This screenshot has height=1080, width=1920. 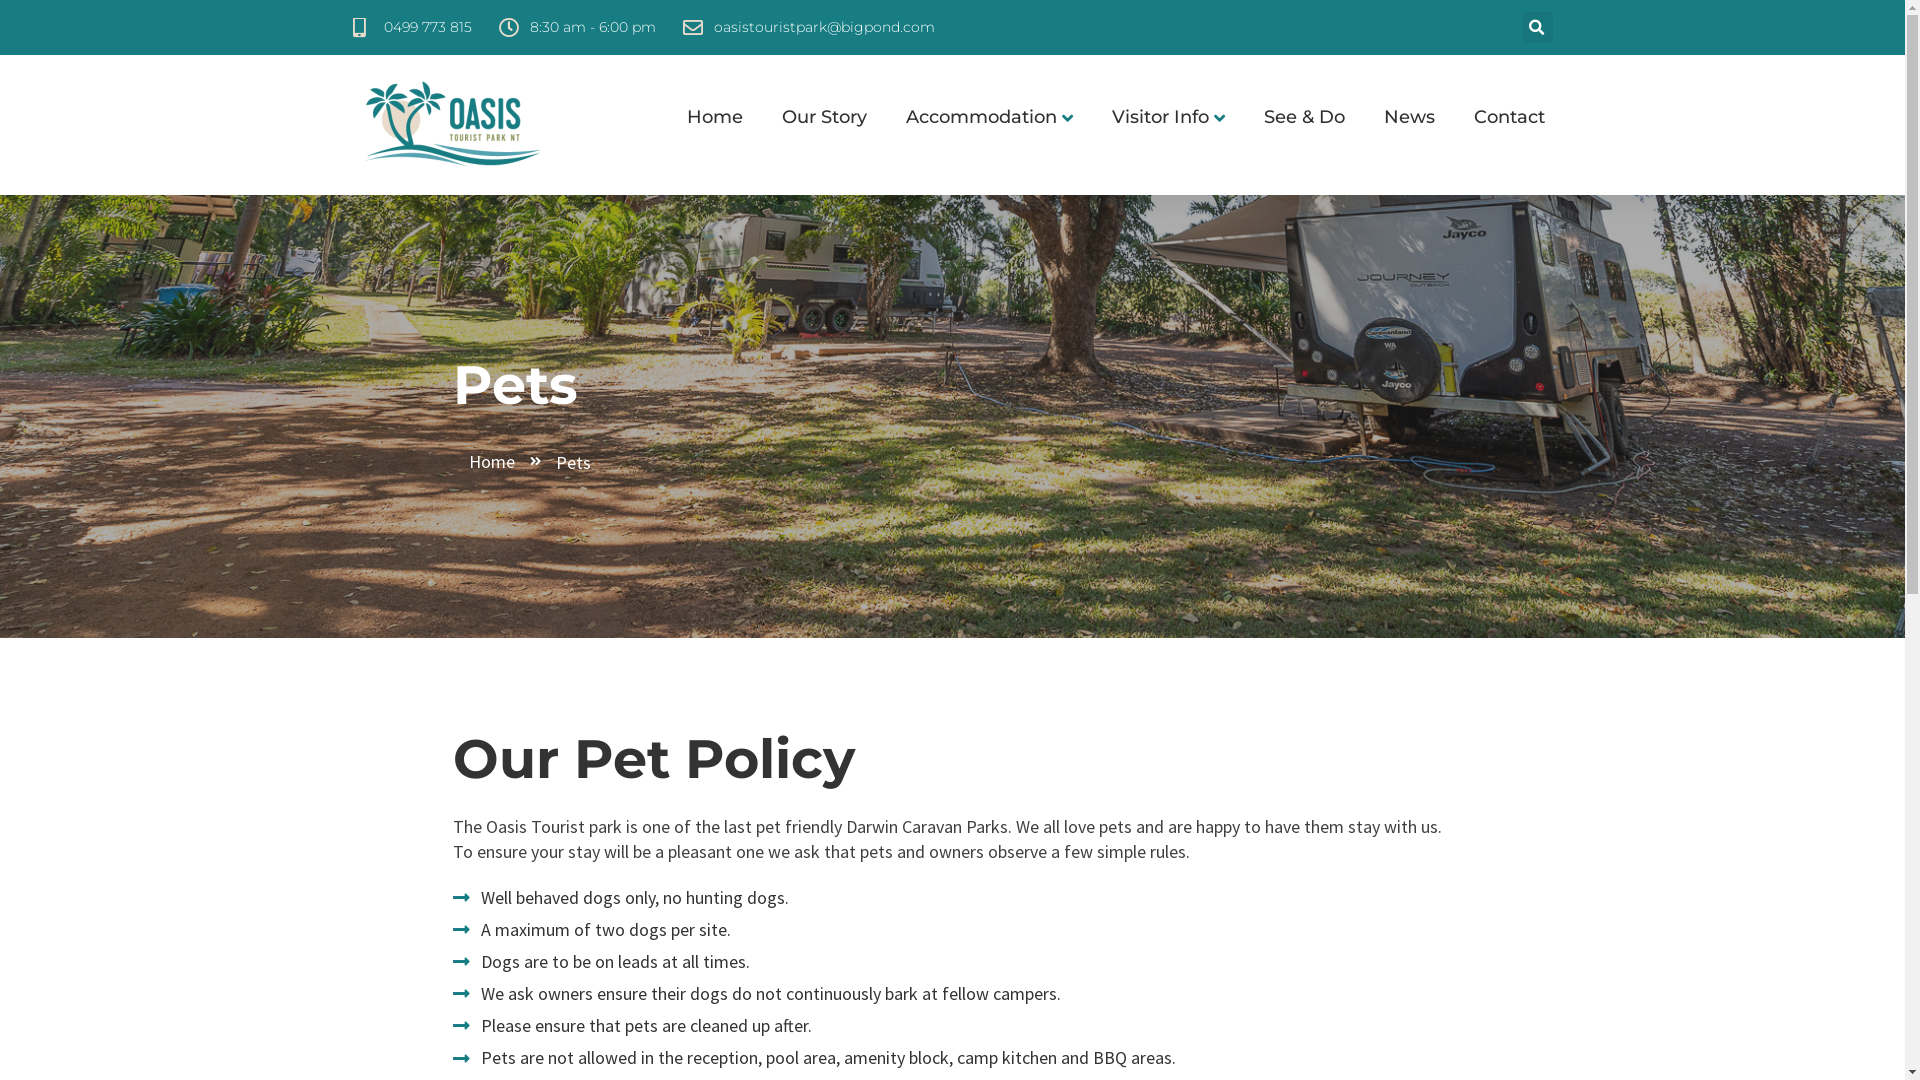 What do you see at coordinates (452, 125) in the screenshot?
I see `350_OasisTouristPark_Logo_RGB` at bounding box center [452, 125].